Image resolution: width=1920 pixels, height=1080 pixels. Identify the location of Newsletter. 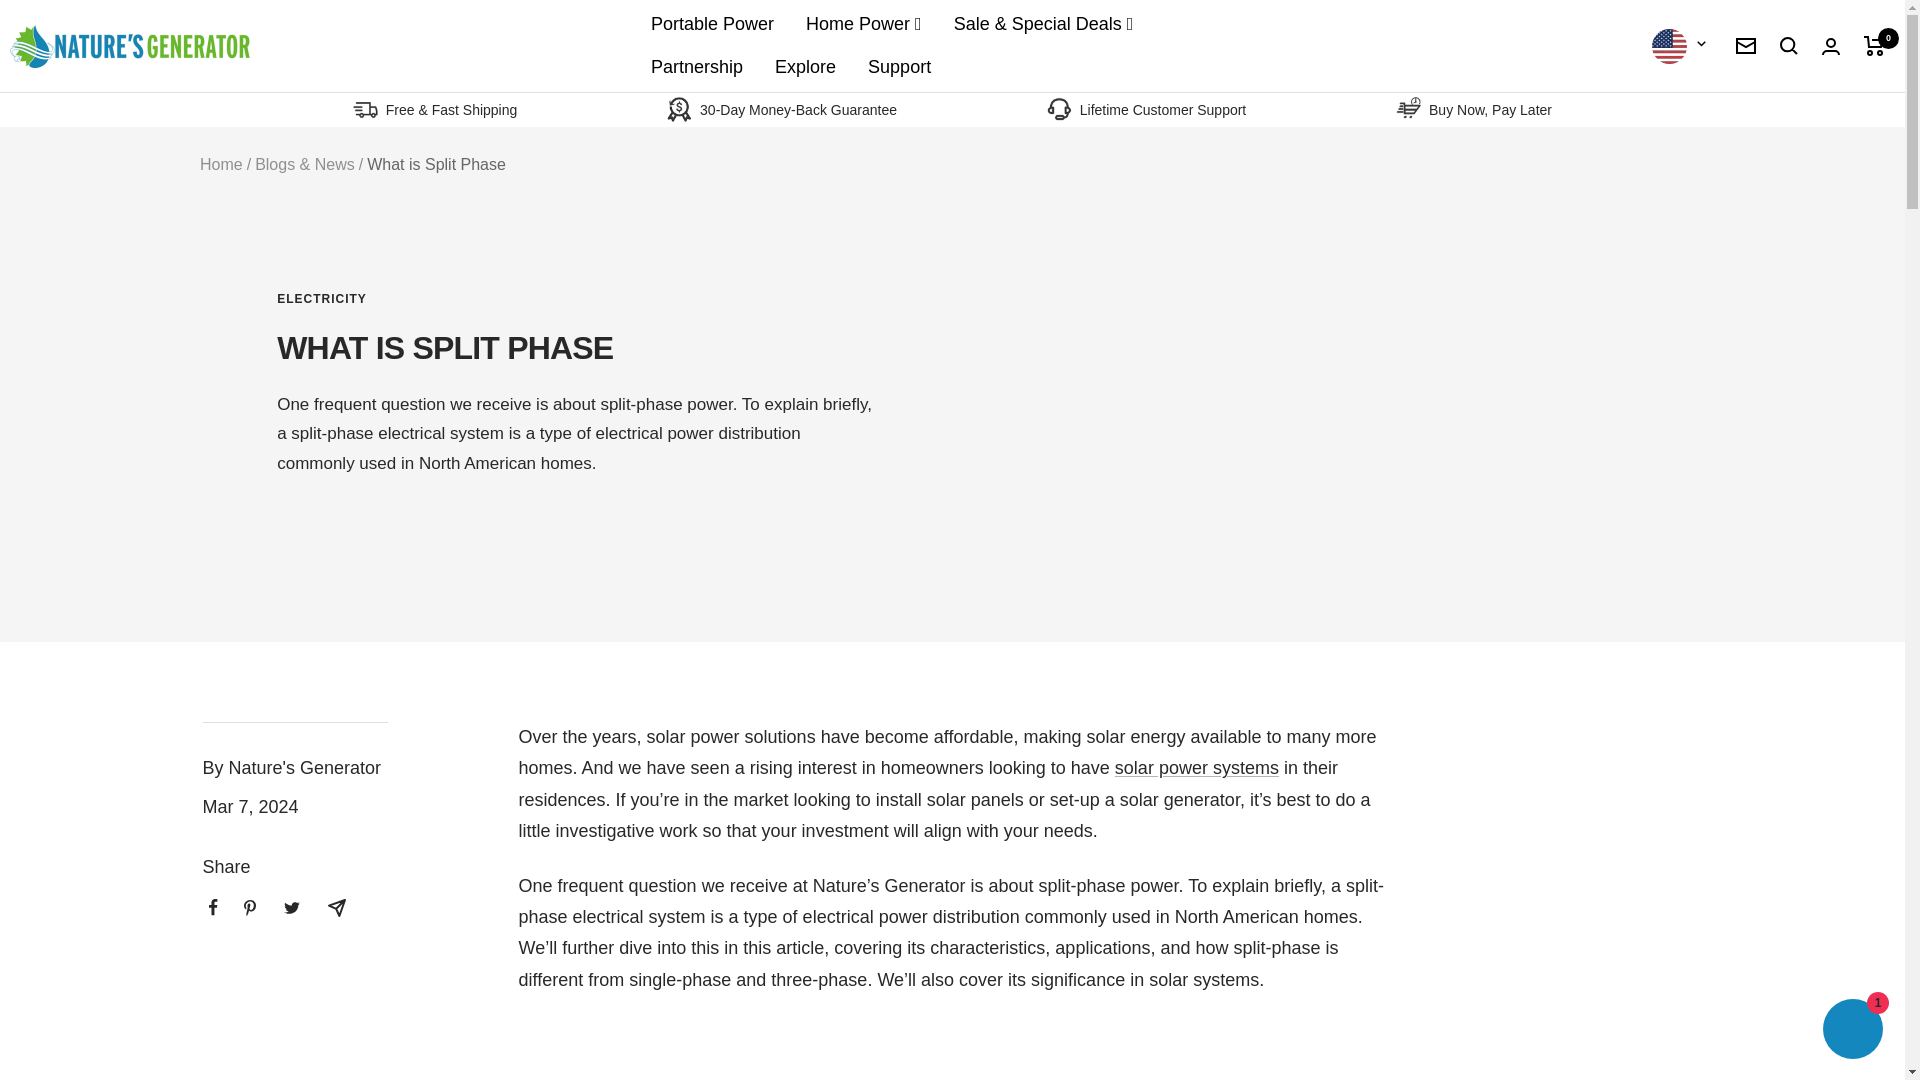
(1746, 46).